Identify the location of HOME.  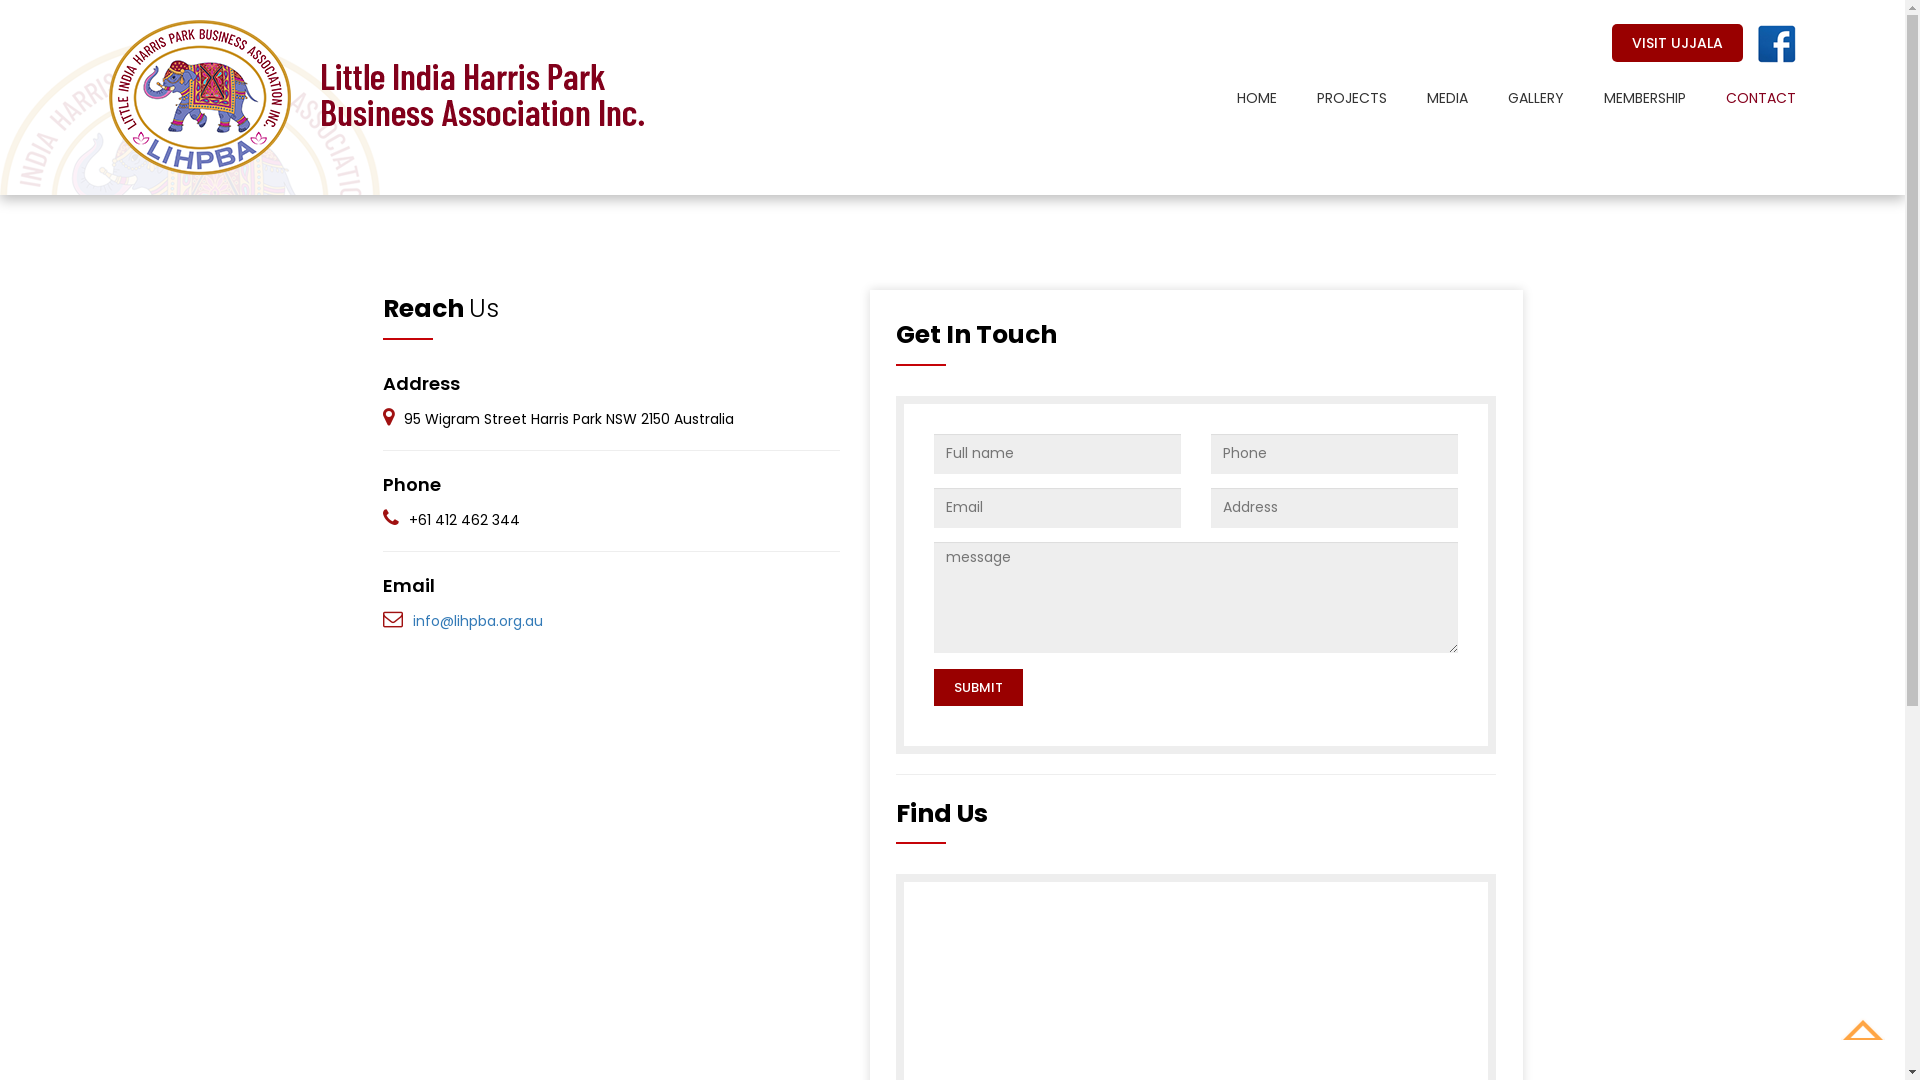
(1237, 98).